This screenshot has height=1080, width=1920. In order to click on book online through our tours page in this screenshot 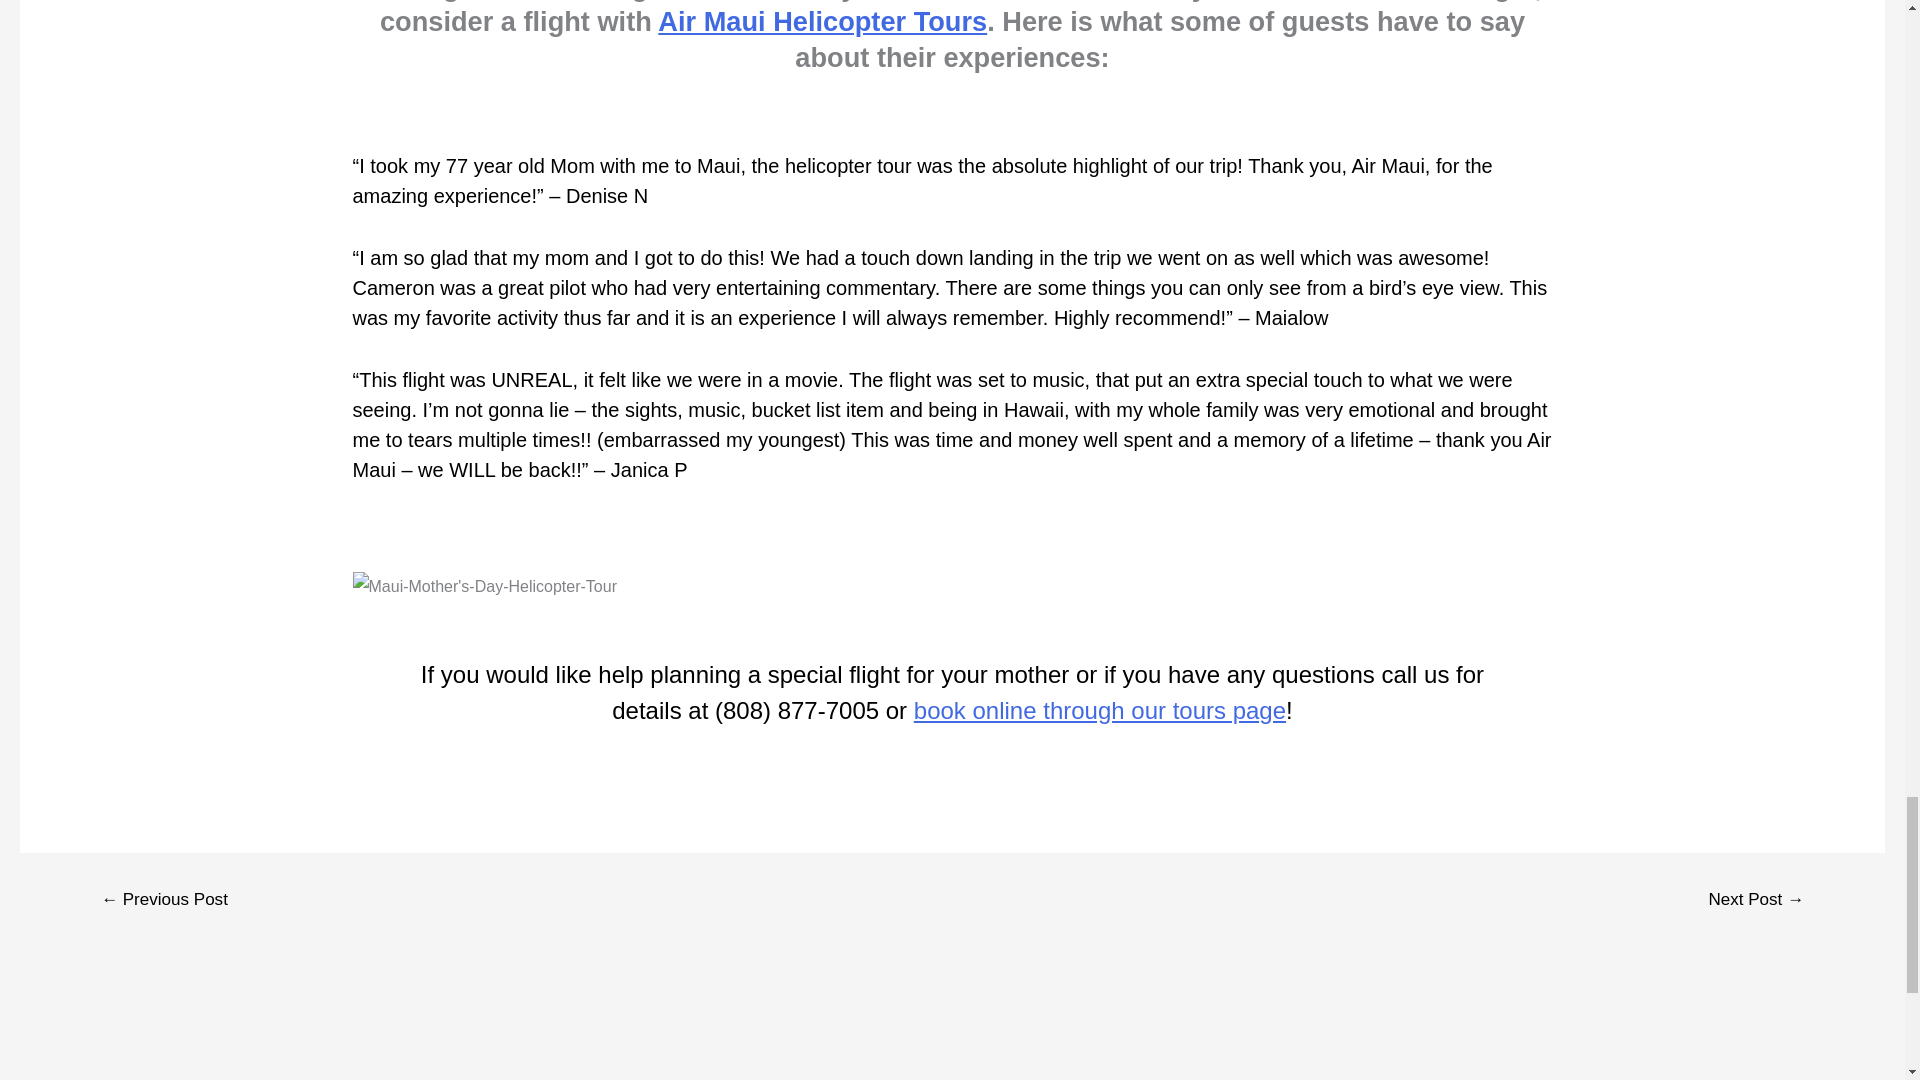, I will do `click(1100, 710)`.